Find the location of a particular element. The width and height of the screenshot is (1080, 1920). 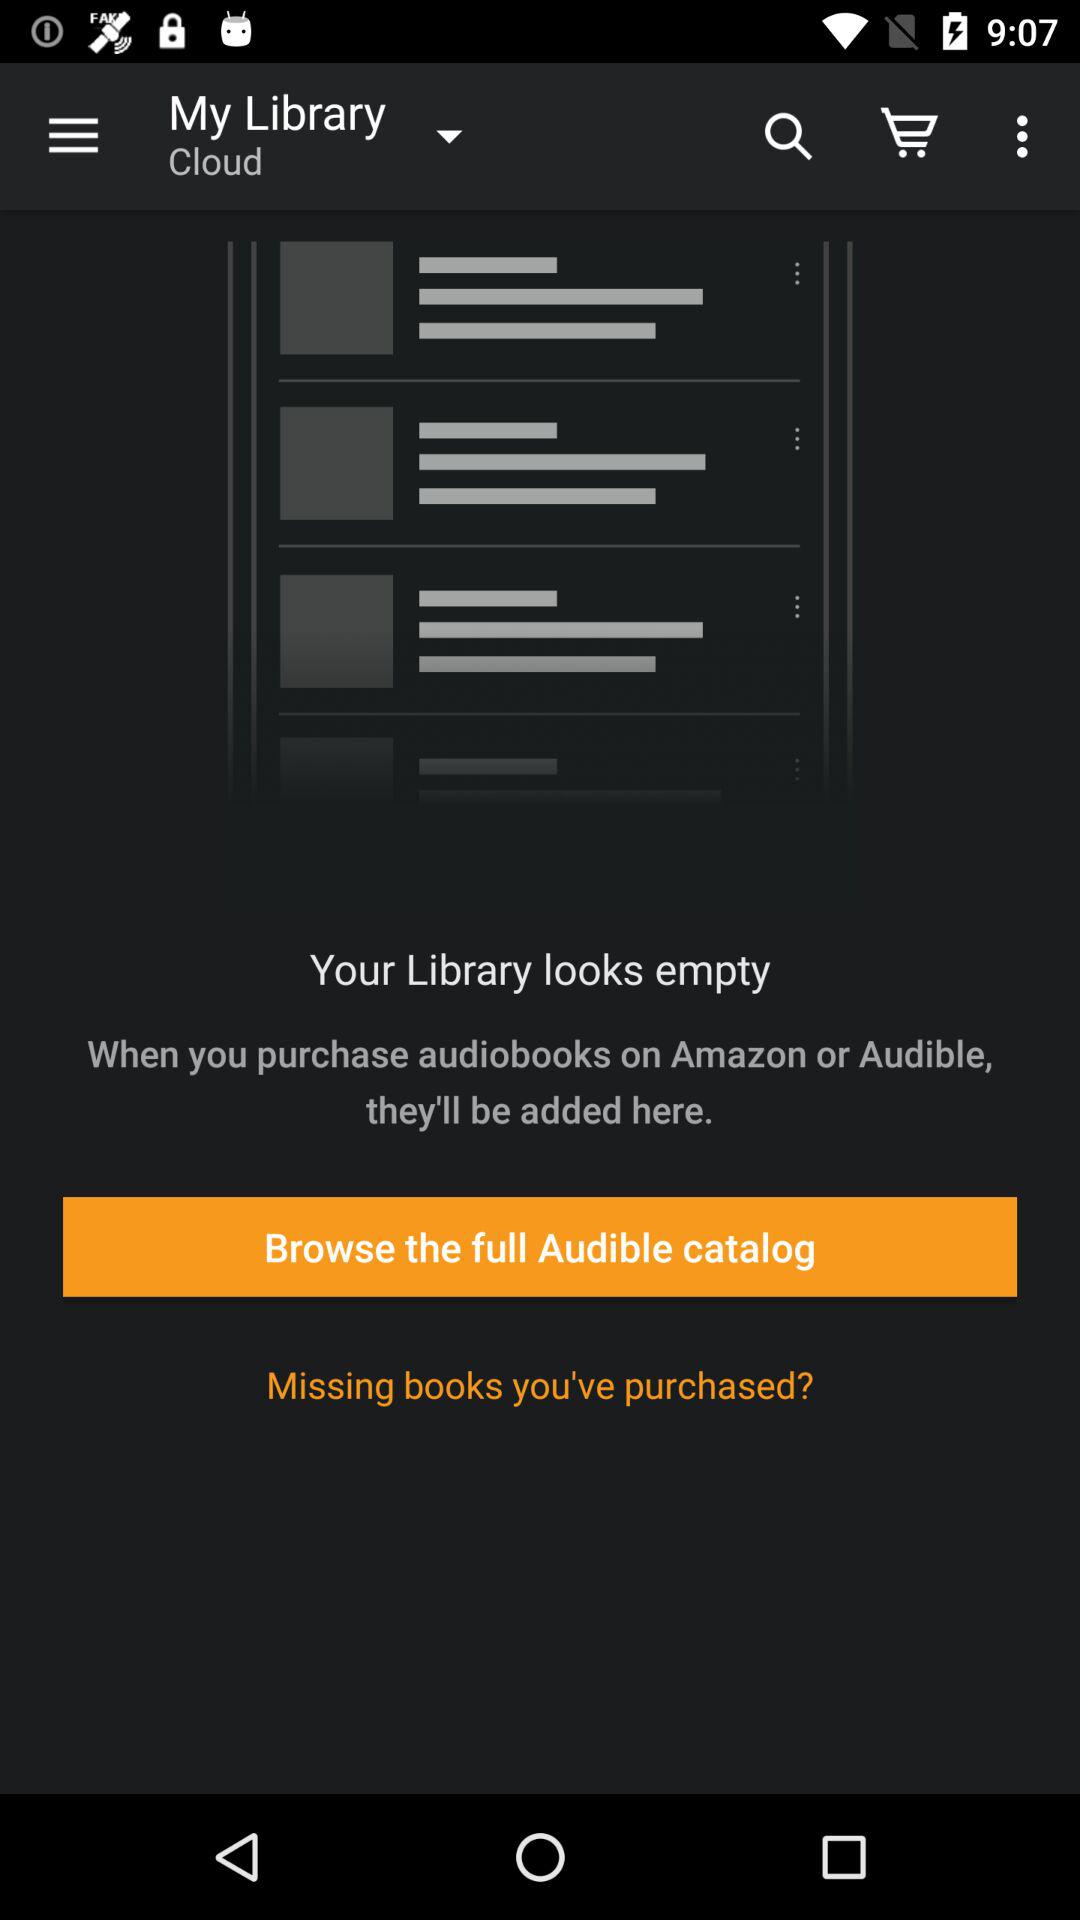

flip until the browse the full icon is located at coordinates (540, 1246).